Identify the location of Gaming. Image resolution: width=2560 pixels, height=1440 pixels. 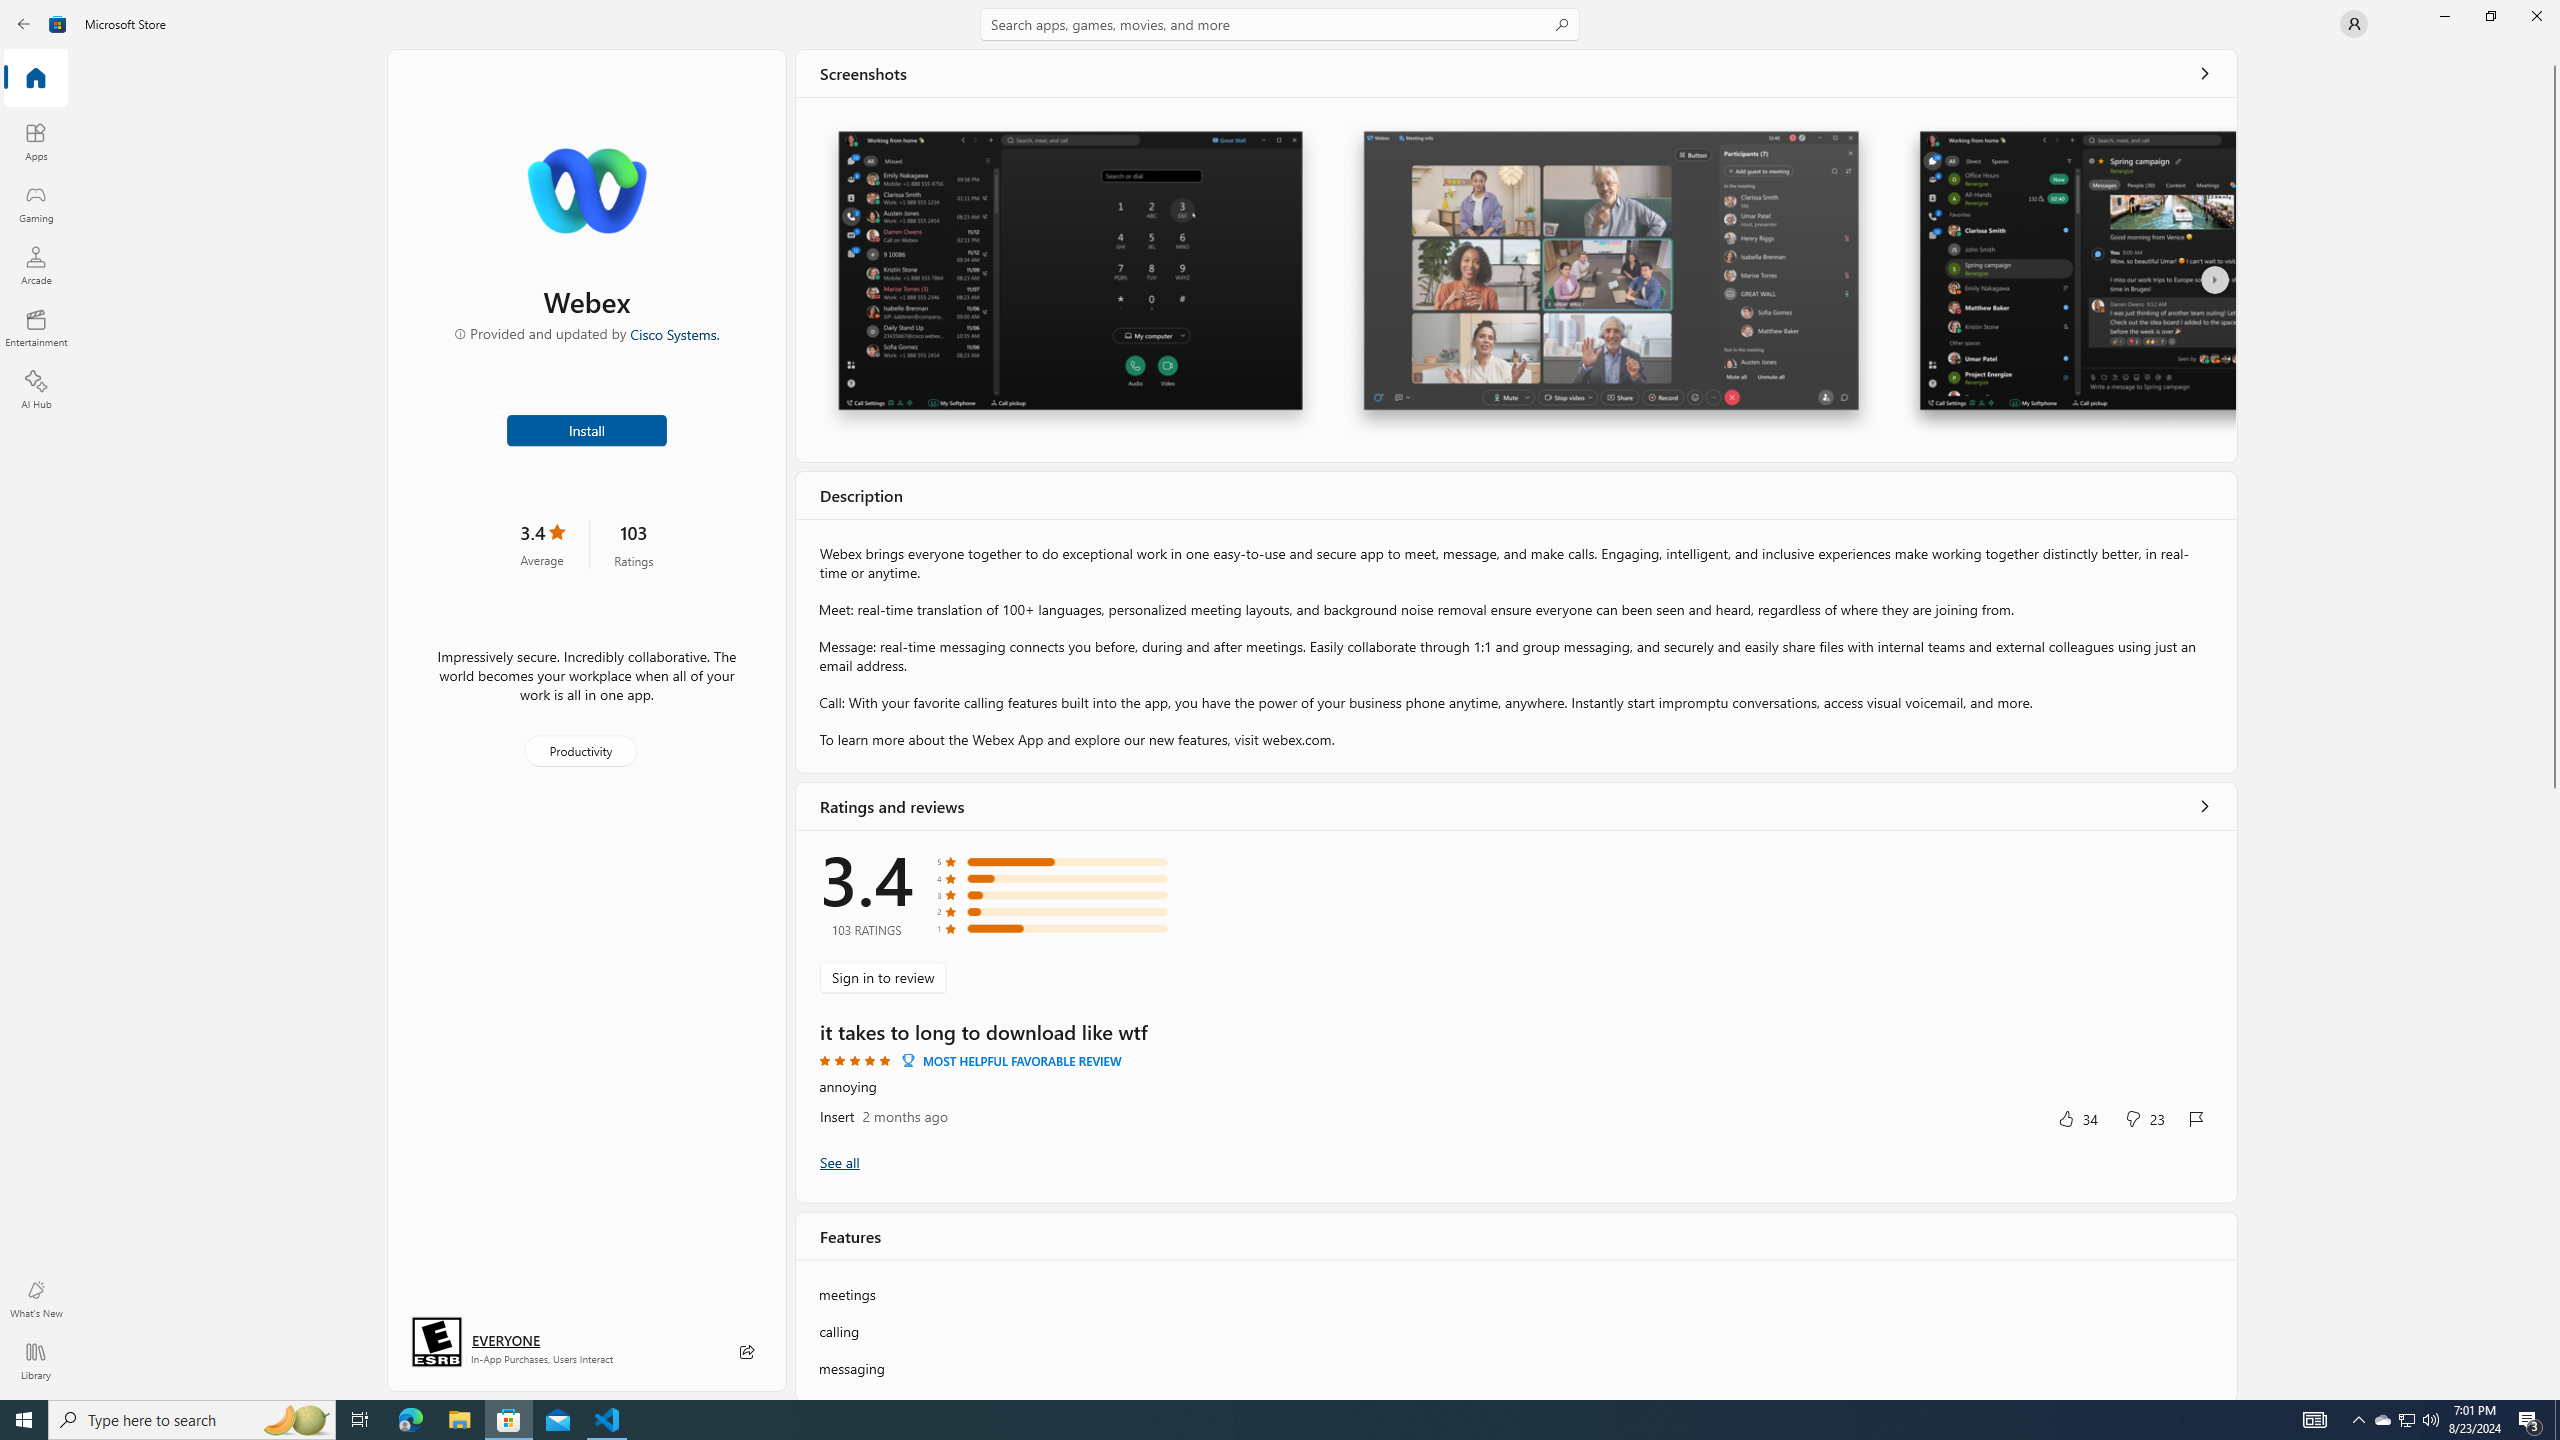
(36, 203).